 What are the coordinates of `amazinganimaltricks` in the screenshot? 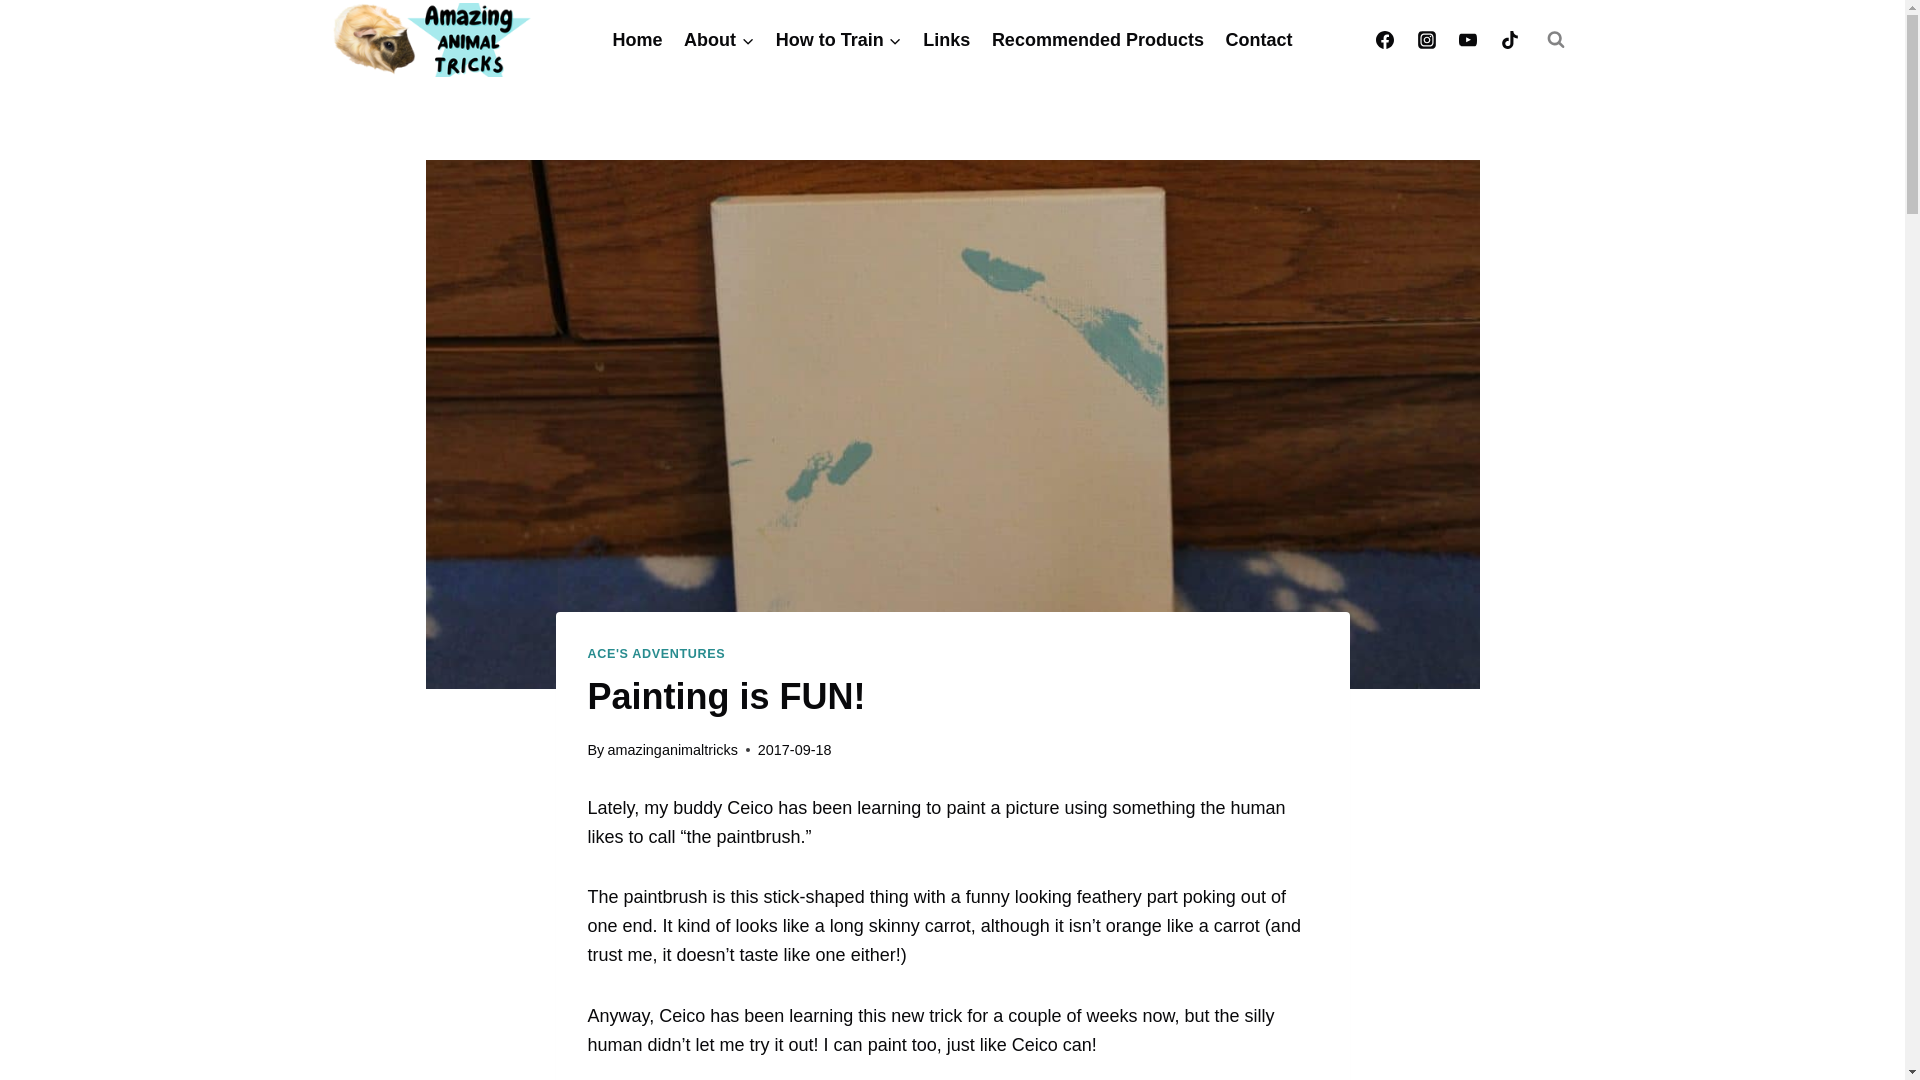 It's located at (672, 750).